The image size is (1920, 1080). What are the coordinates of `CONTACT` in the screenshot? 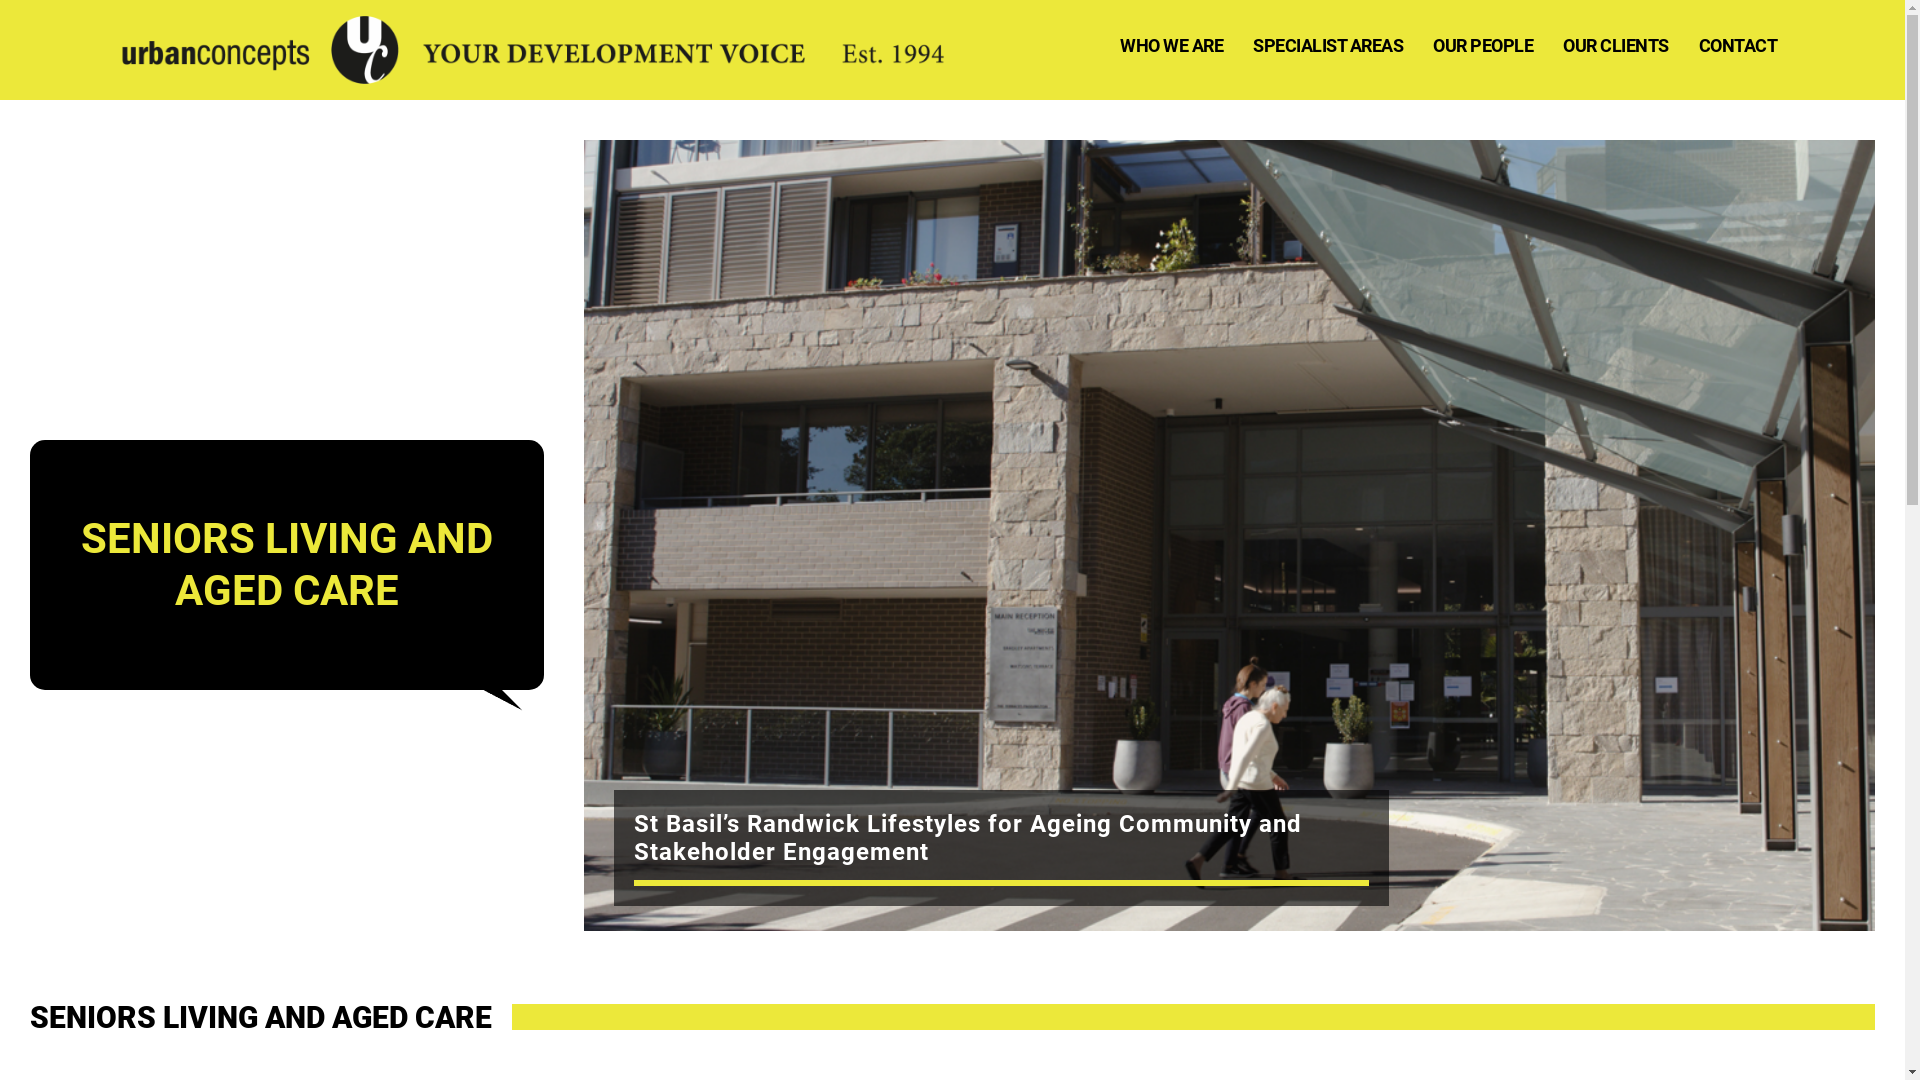 It's located at (1738, 46).